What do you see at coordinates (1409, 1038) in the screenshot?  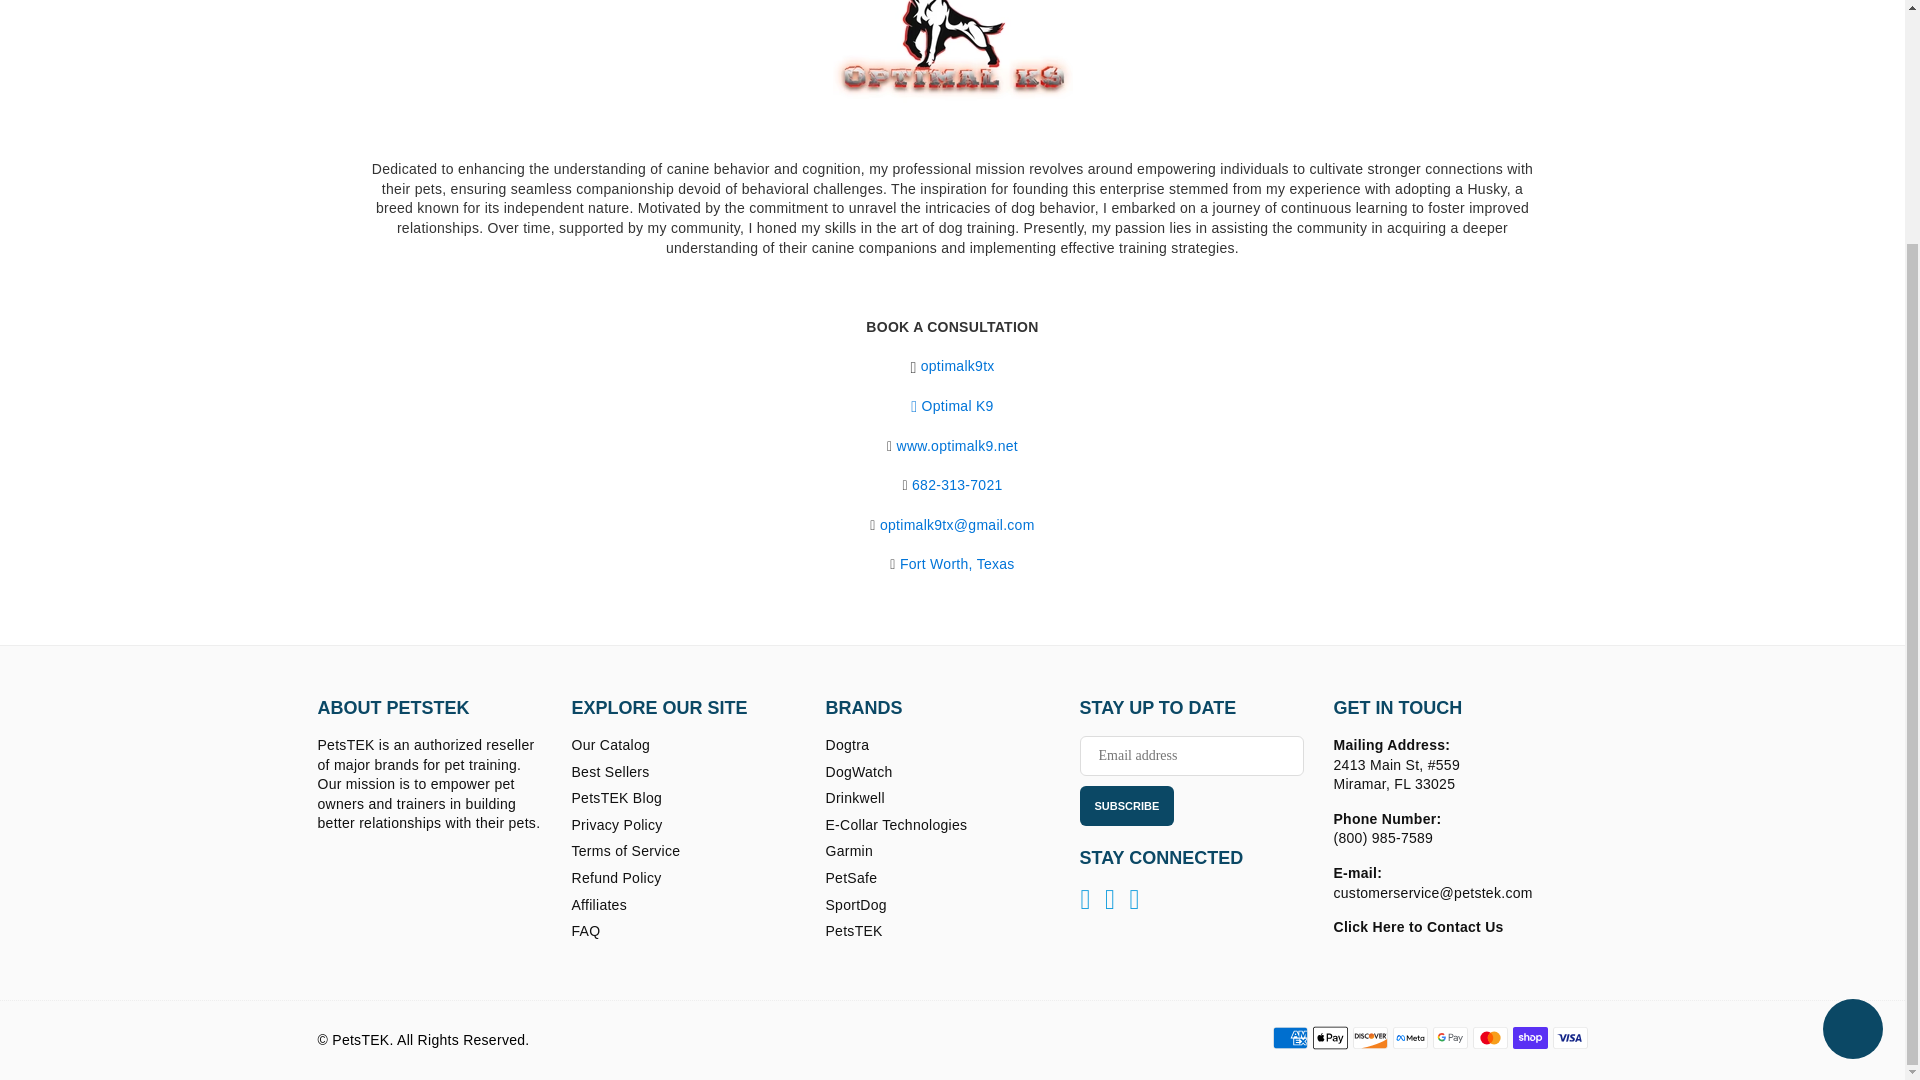 I see `Meta Pay` at bounding box center [1409, 1038].